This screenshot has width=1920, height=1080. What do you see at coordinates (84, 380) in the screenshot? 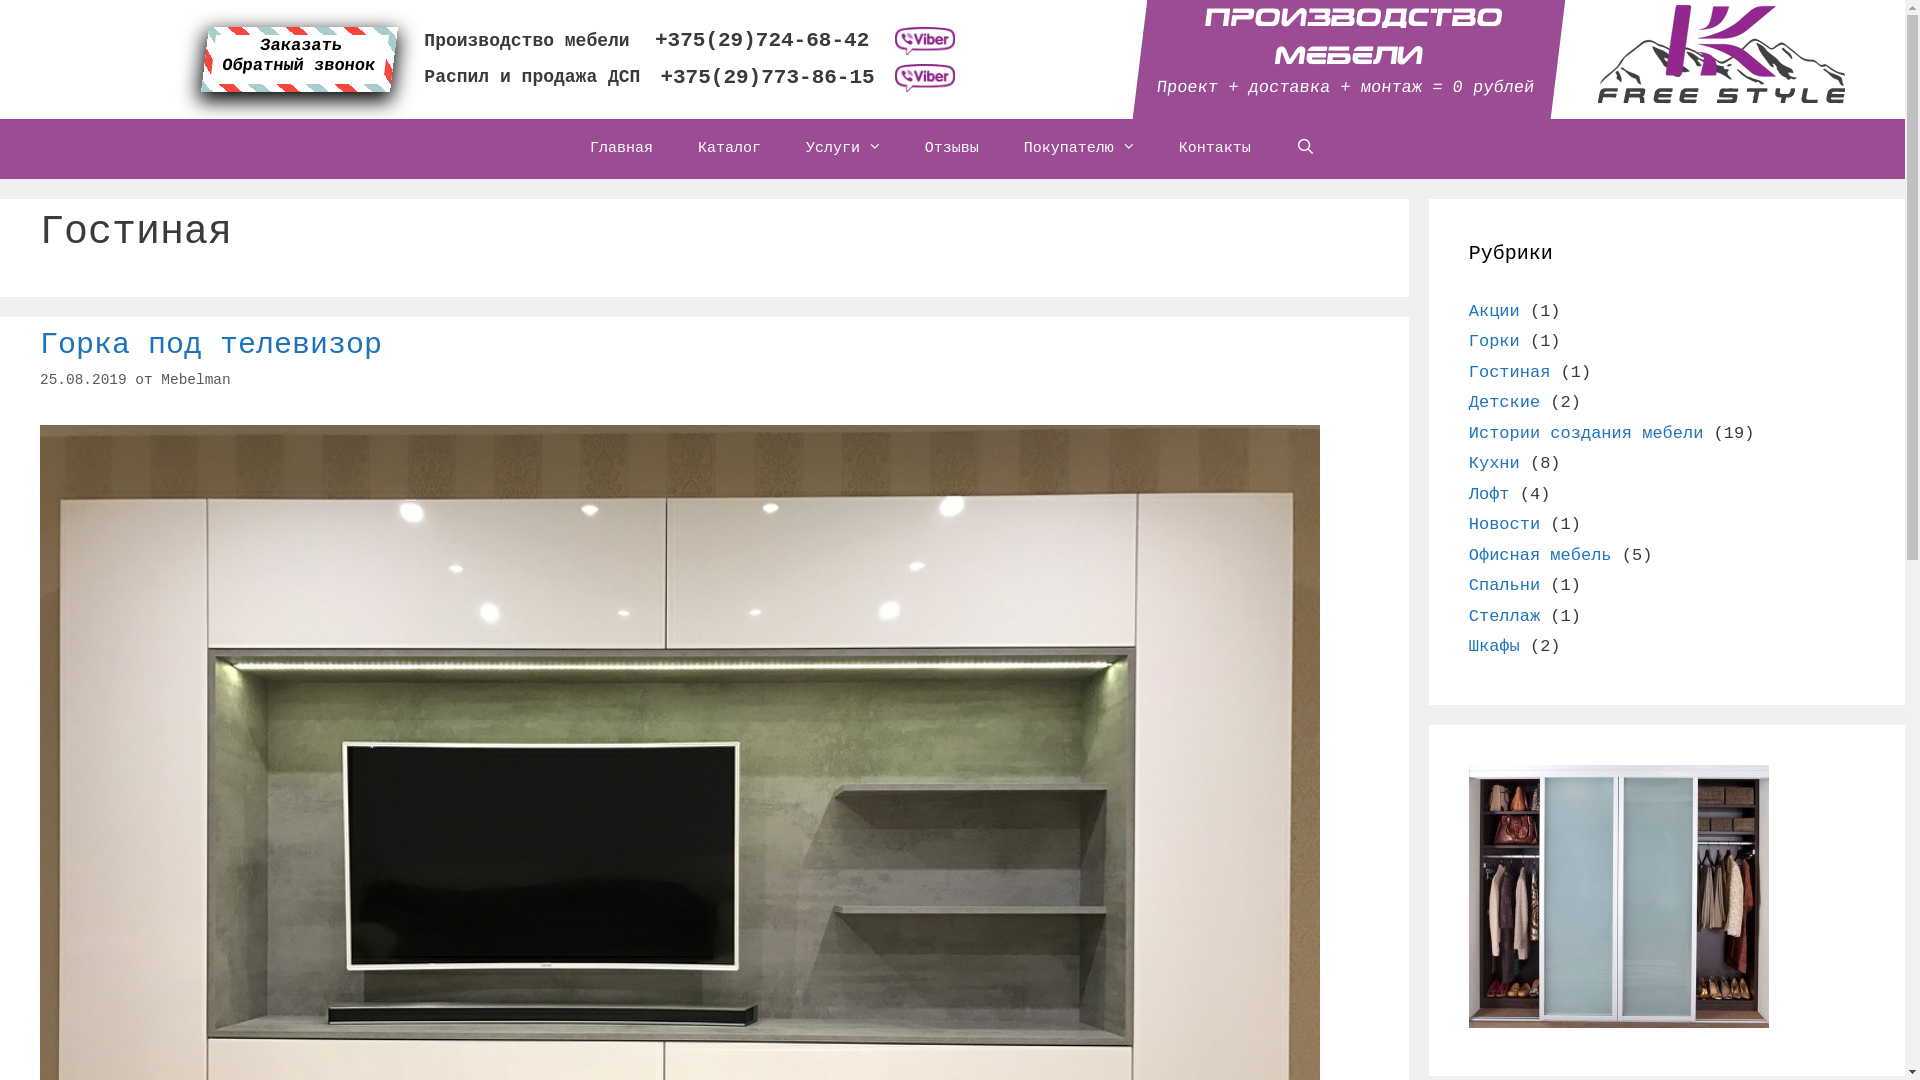
I see `25.08.2019` at bounding box center [84, 380].